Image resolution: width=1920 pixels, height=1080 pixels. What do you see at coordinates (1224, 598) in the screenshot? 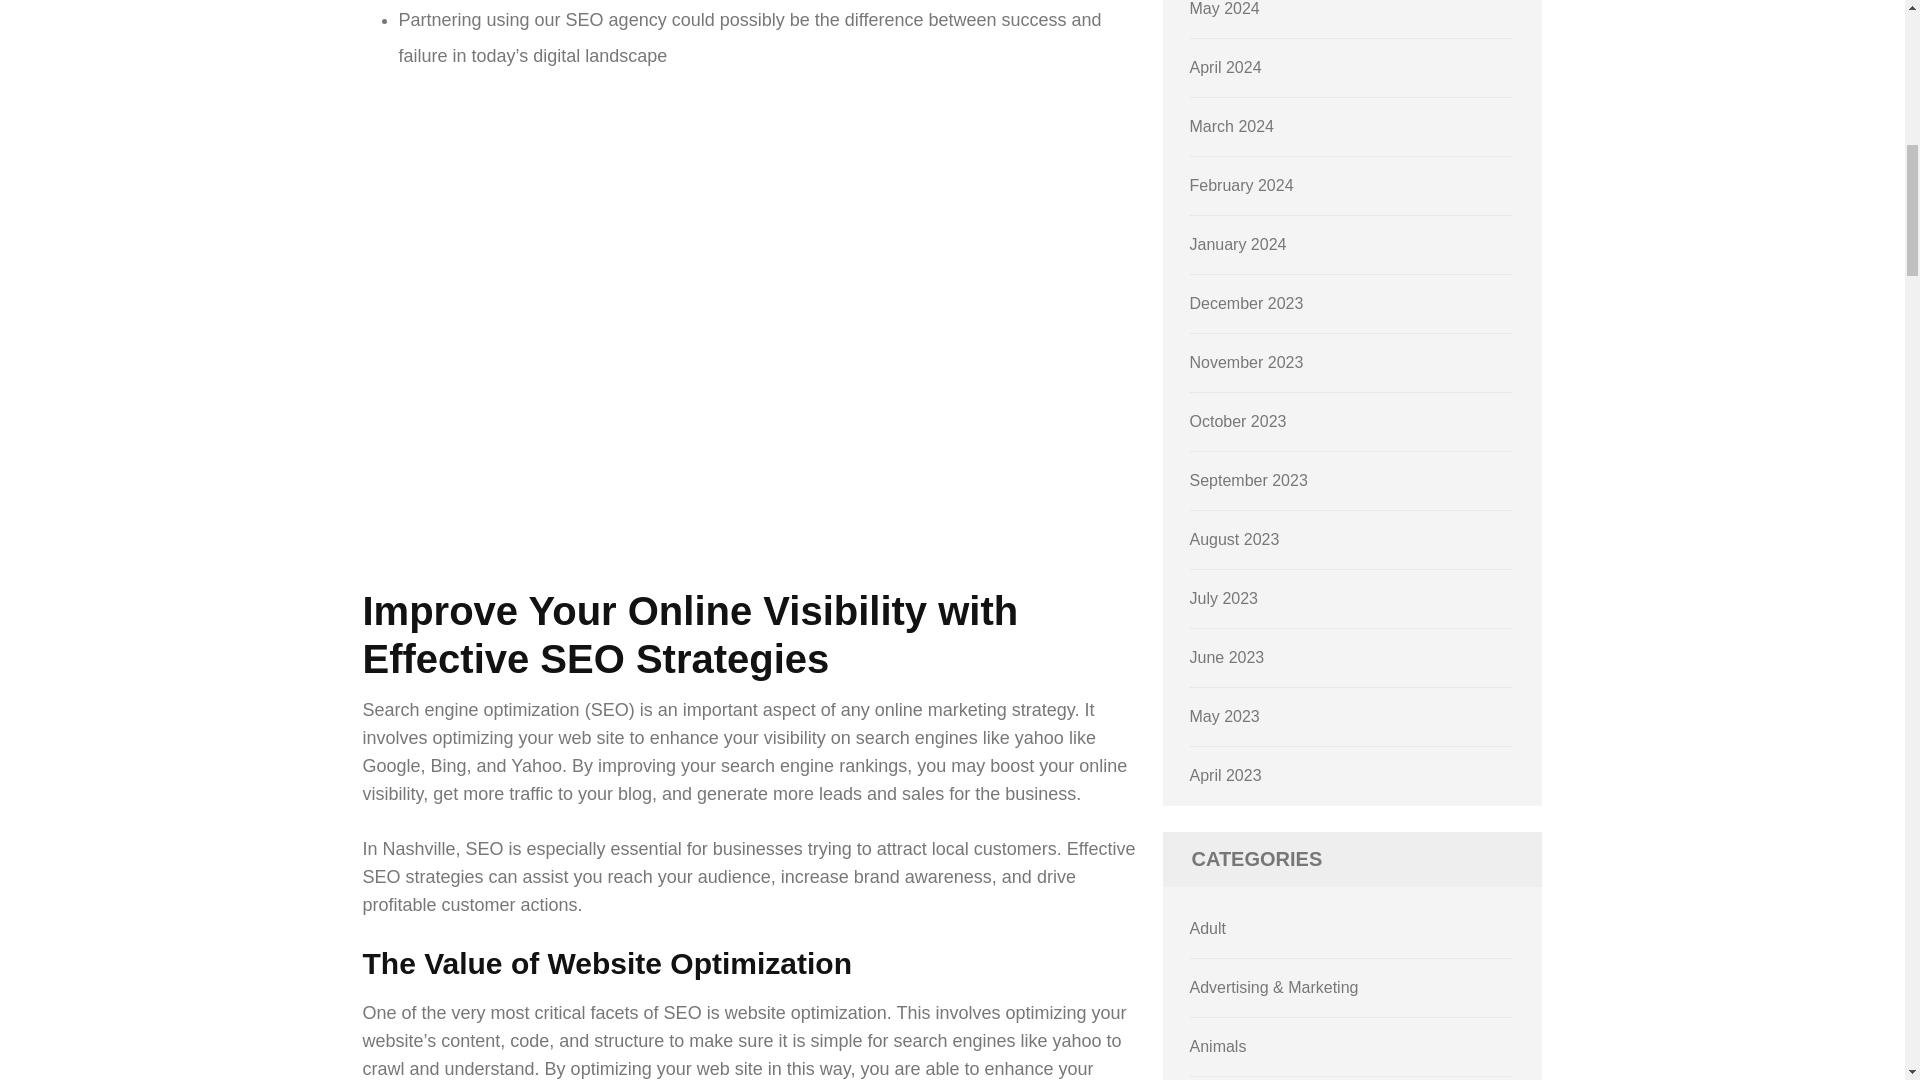
I see `July 2023` at bounding box center [1224, 598].